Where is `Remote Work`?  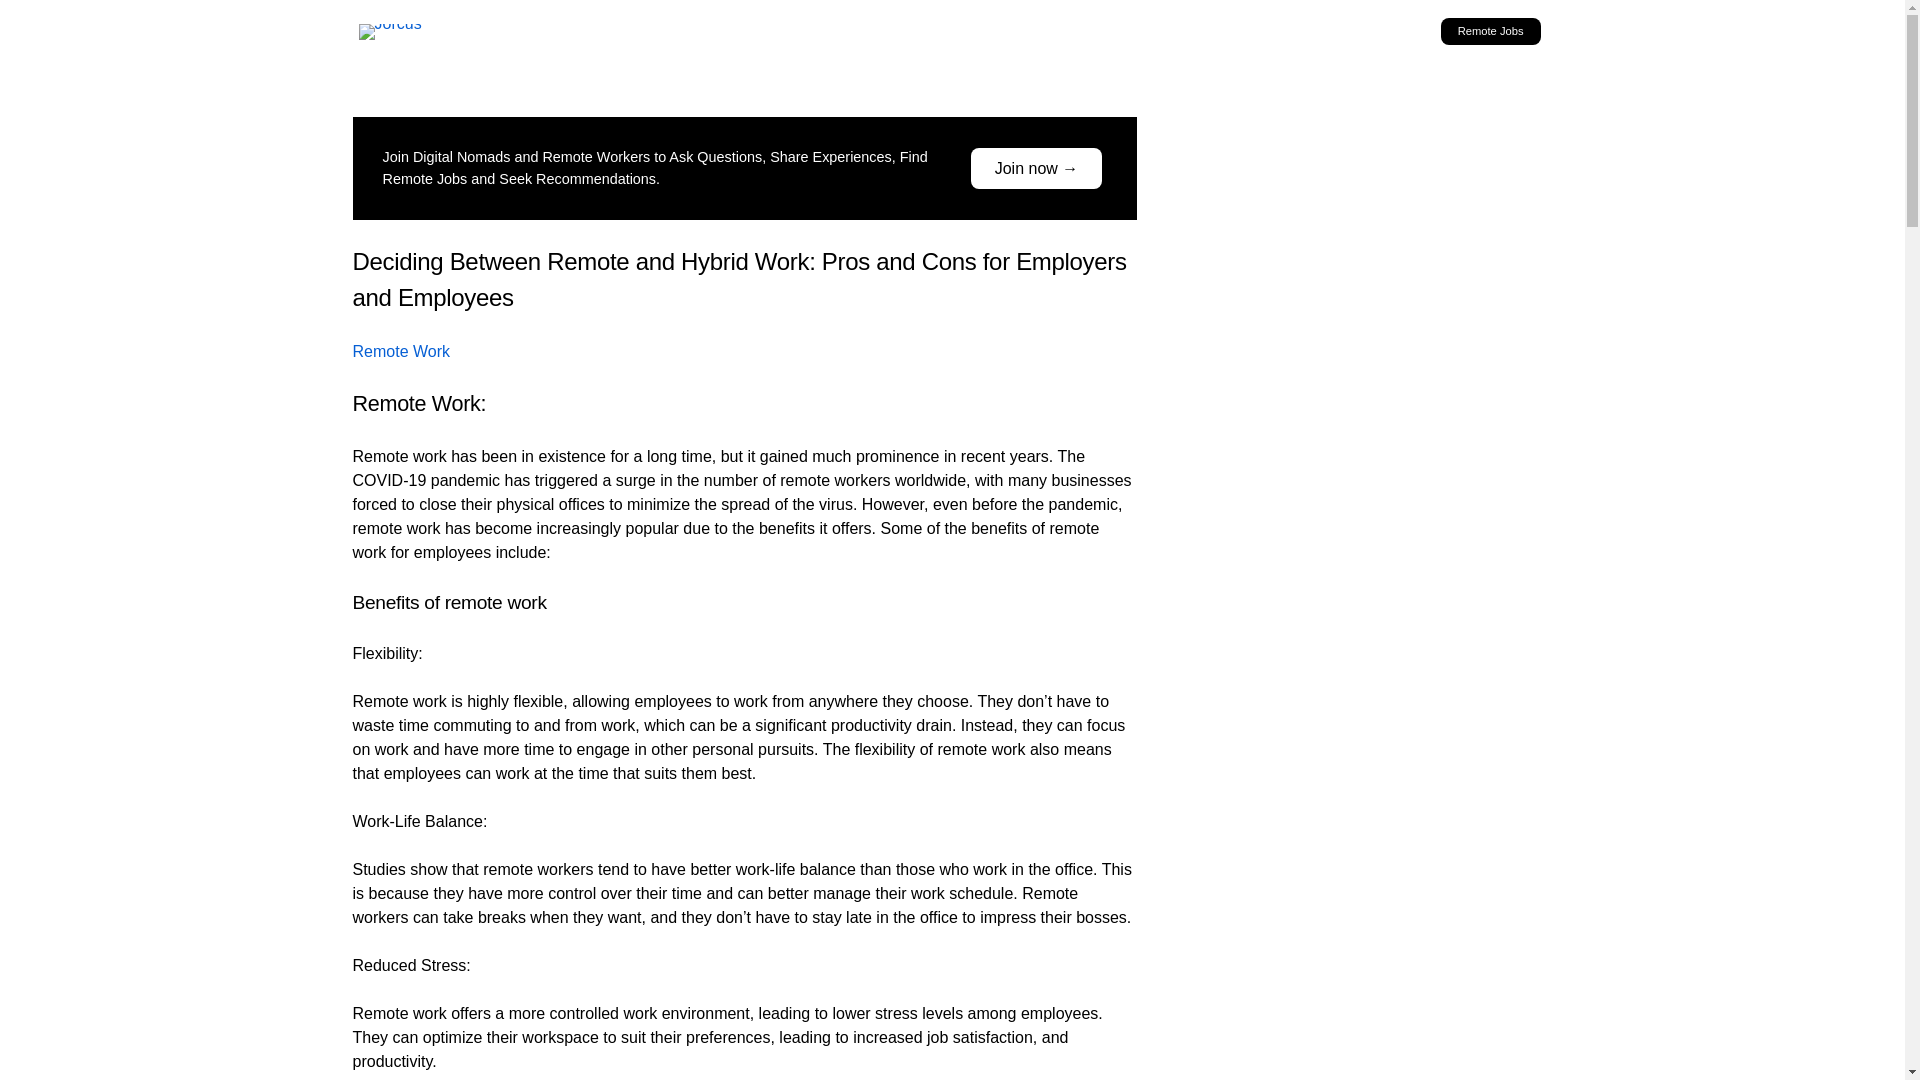 Remote Work is located at coordinates (400, 351).